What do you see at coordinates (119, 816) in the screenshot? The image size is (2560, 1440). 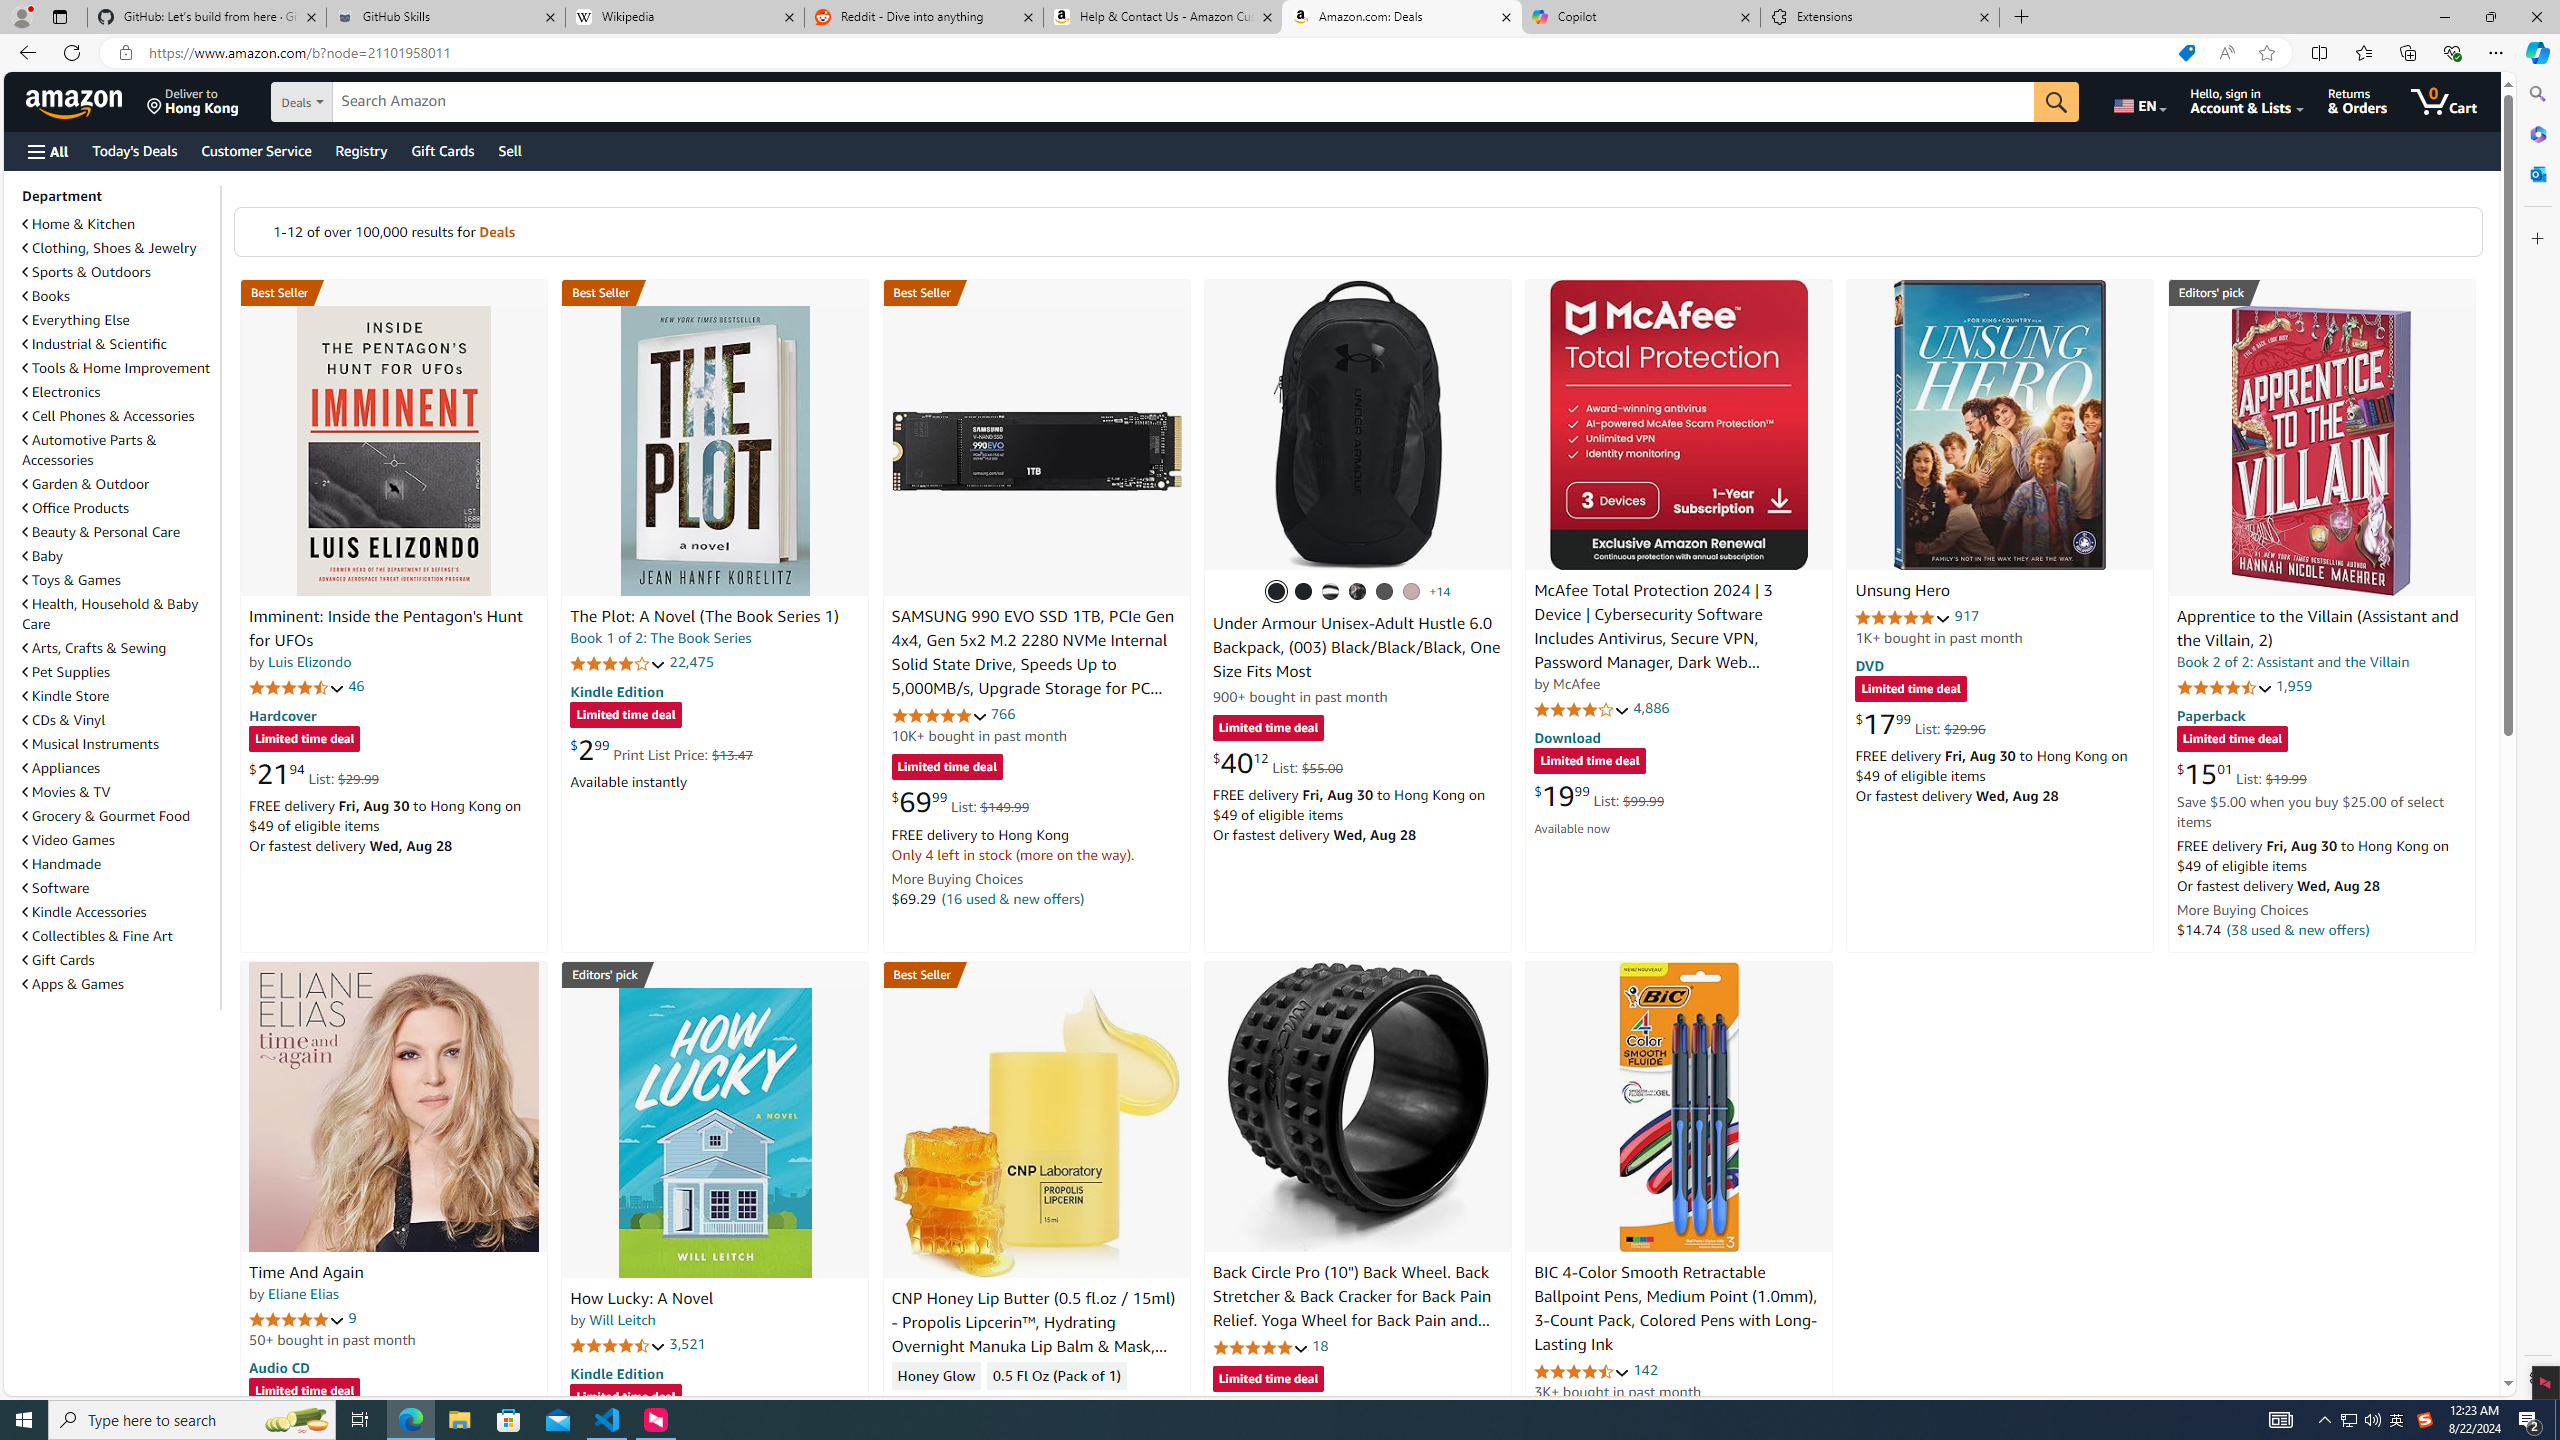 I see `Grocery & Gourmet Food` at bounding box center [119, 816].